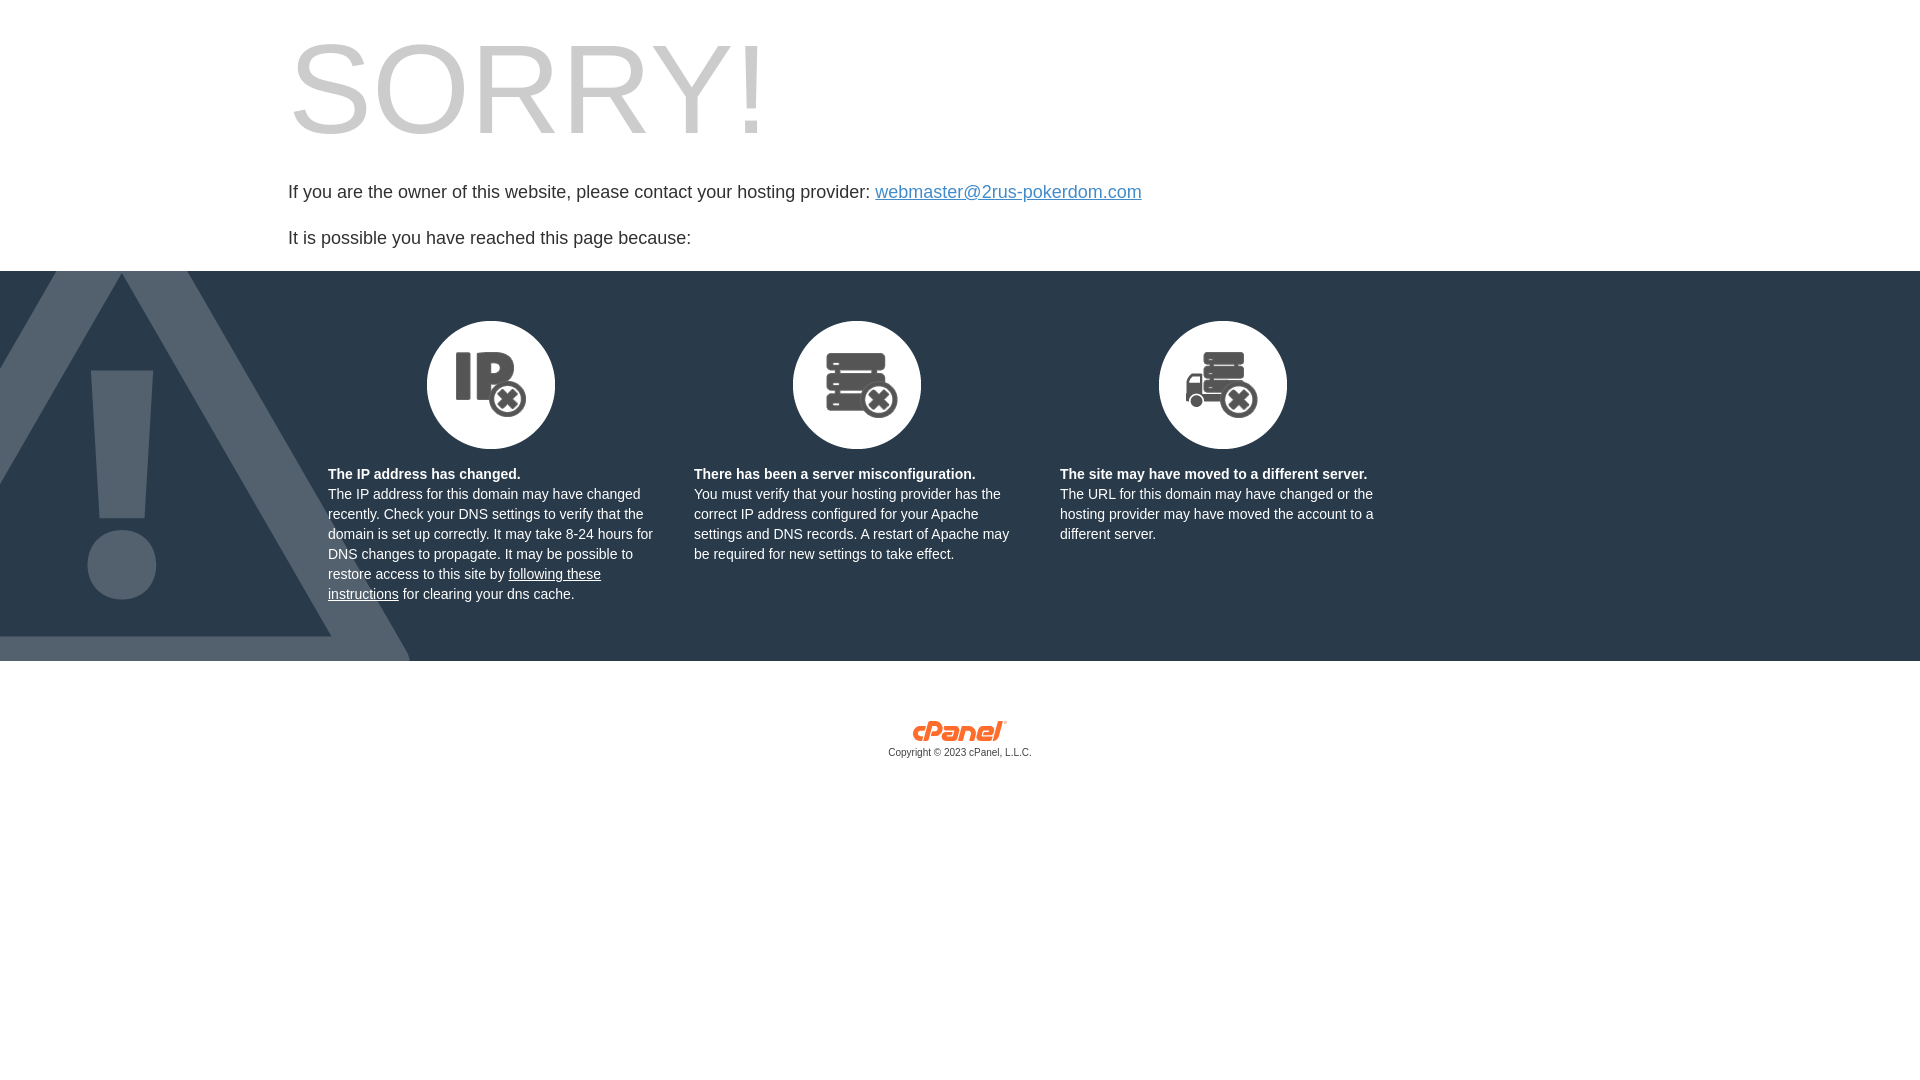  Describe the element at coordinates (1008, 192) in the screenshot. I see `webmaster@2rus-pokerdom.com` at that location.